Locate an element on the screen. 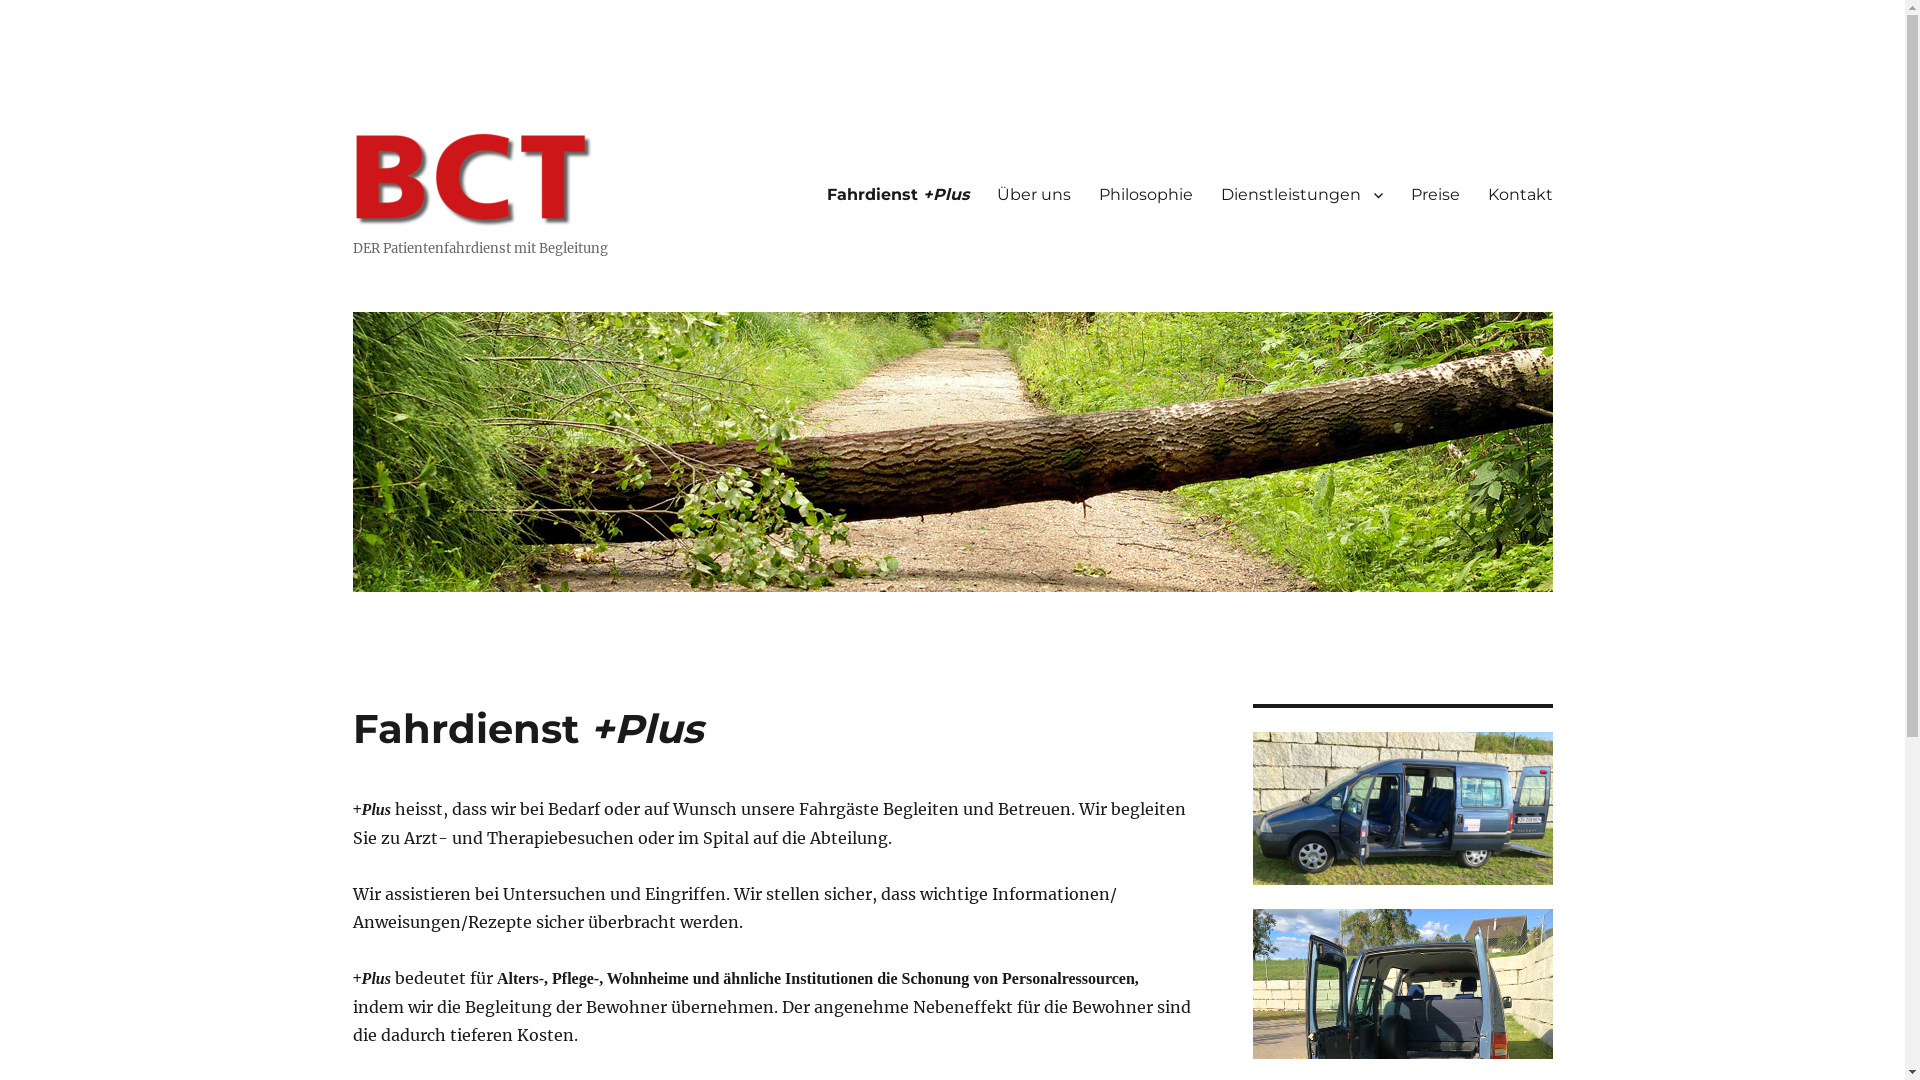 The width and height of the screenshot is (1920, 1080). Preise is located at coordinates (1434, 195).